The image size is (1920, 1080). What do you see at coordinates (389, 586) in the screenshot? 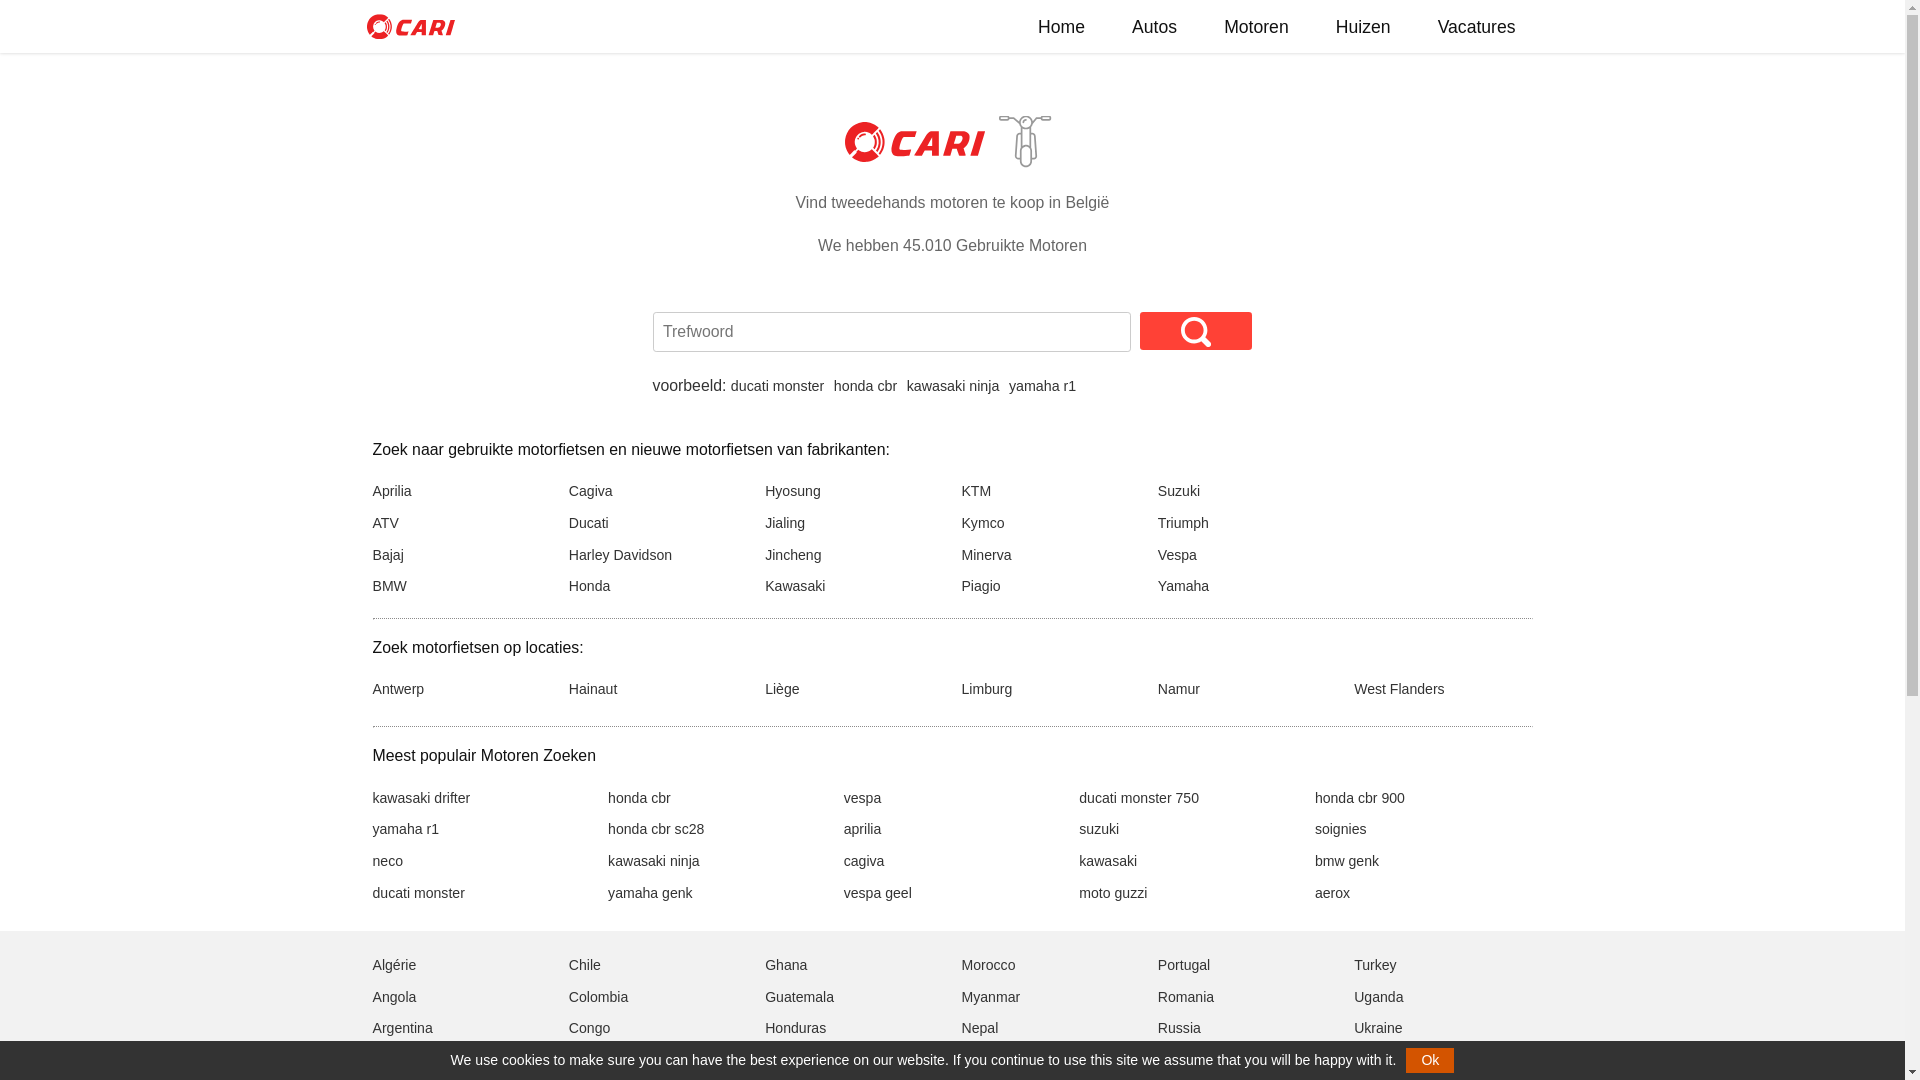
I see `BMW` at bounding box center [389, 586].